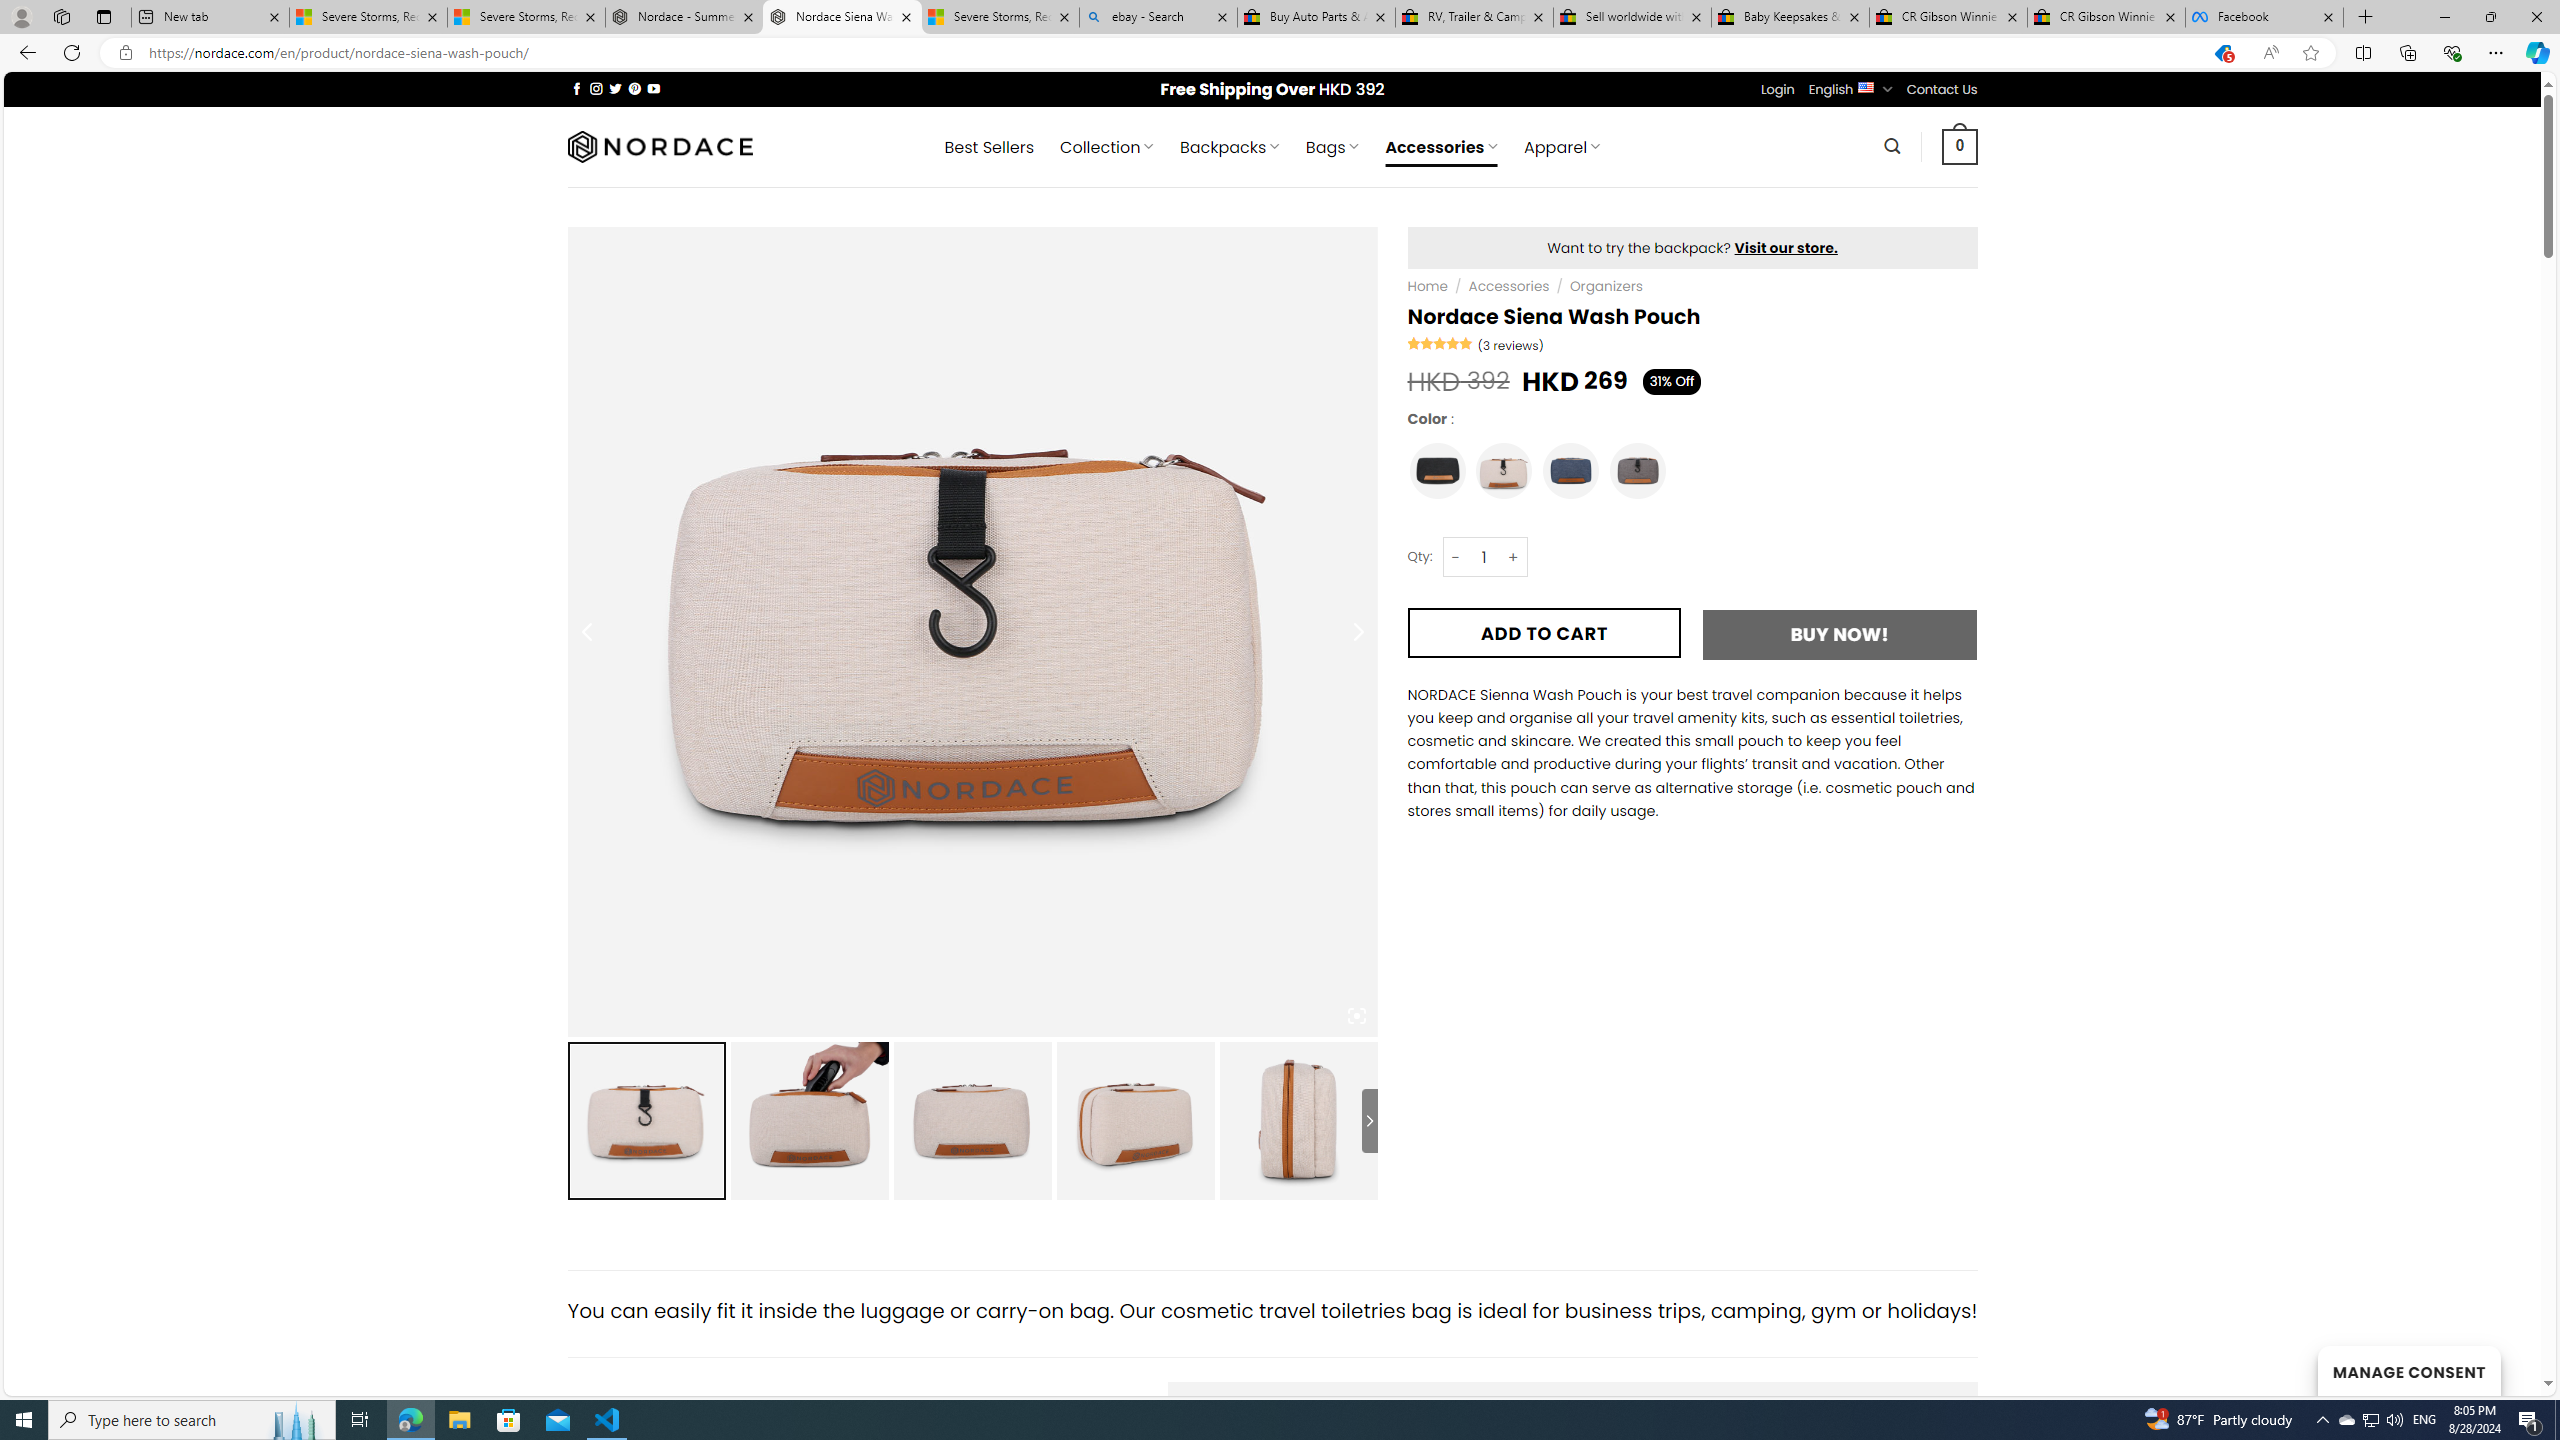 The image size is (2560, 1440). I want to click on Sell worldwide with eBay, so click(1633, 17).